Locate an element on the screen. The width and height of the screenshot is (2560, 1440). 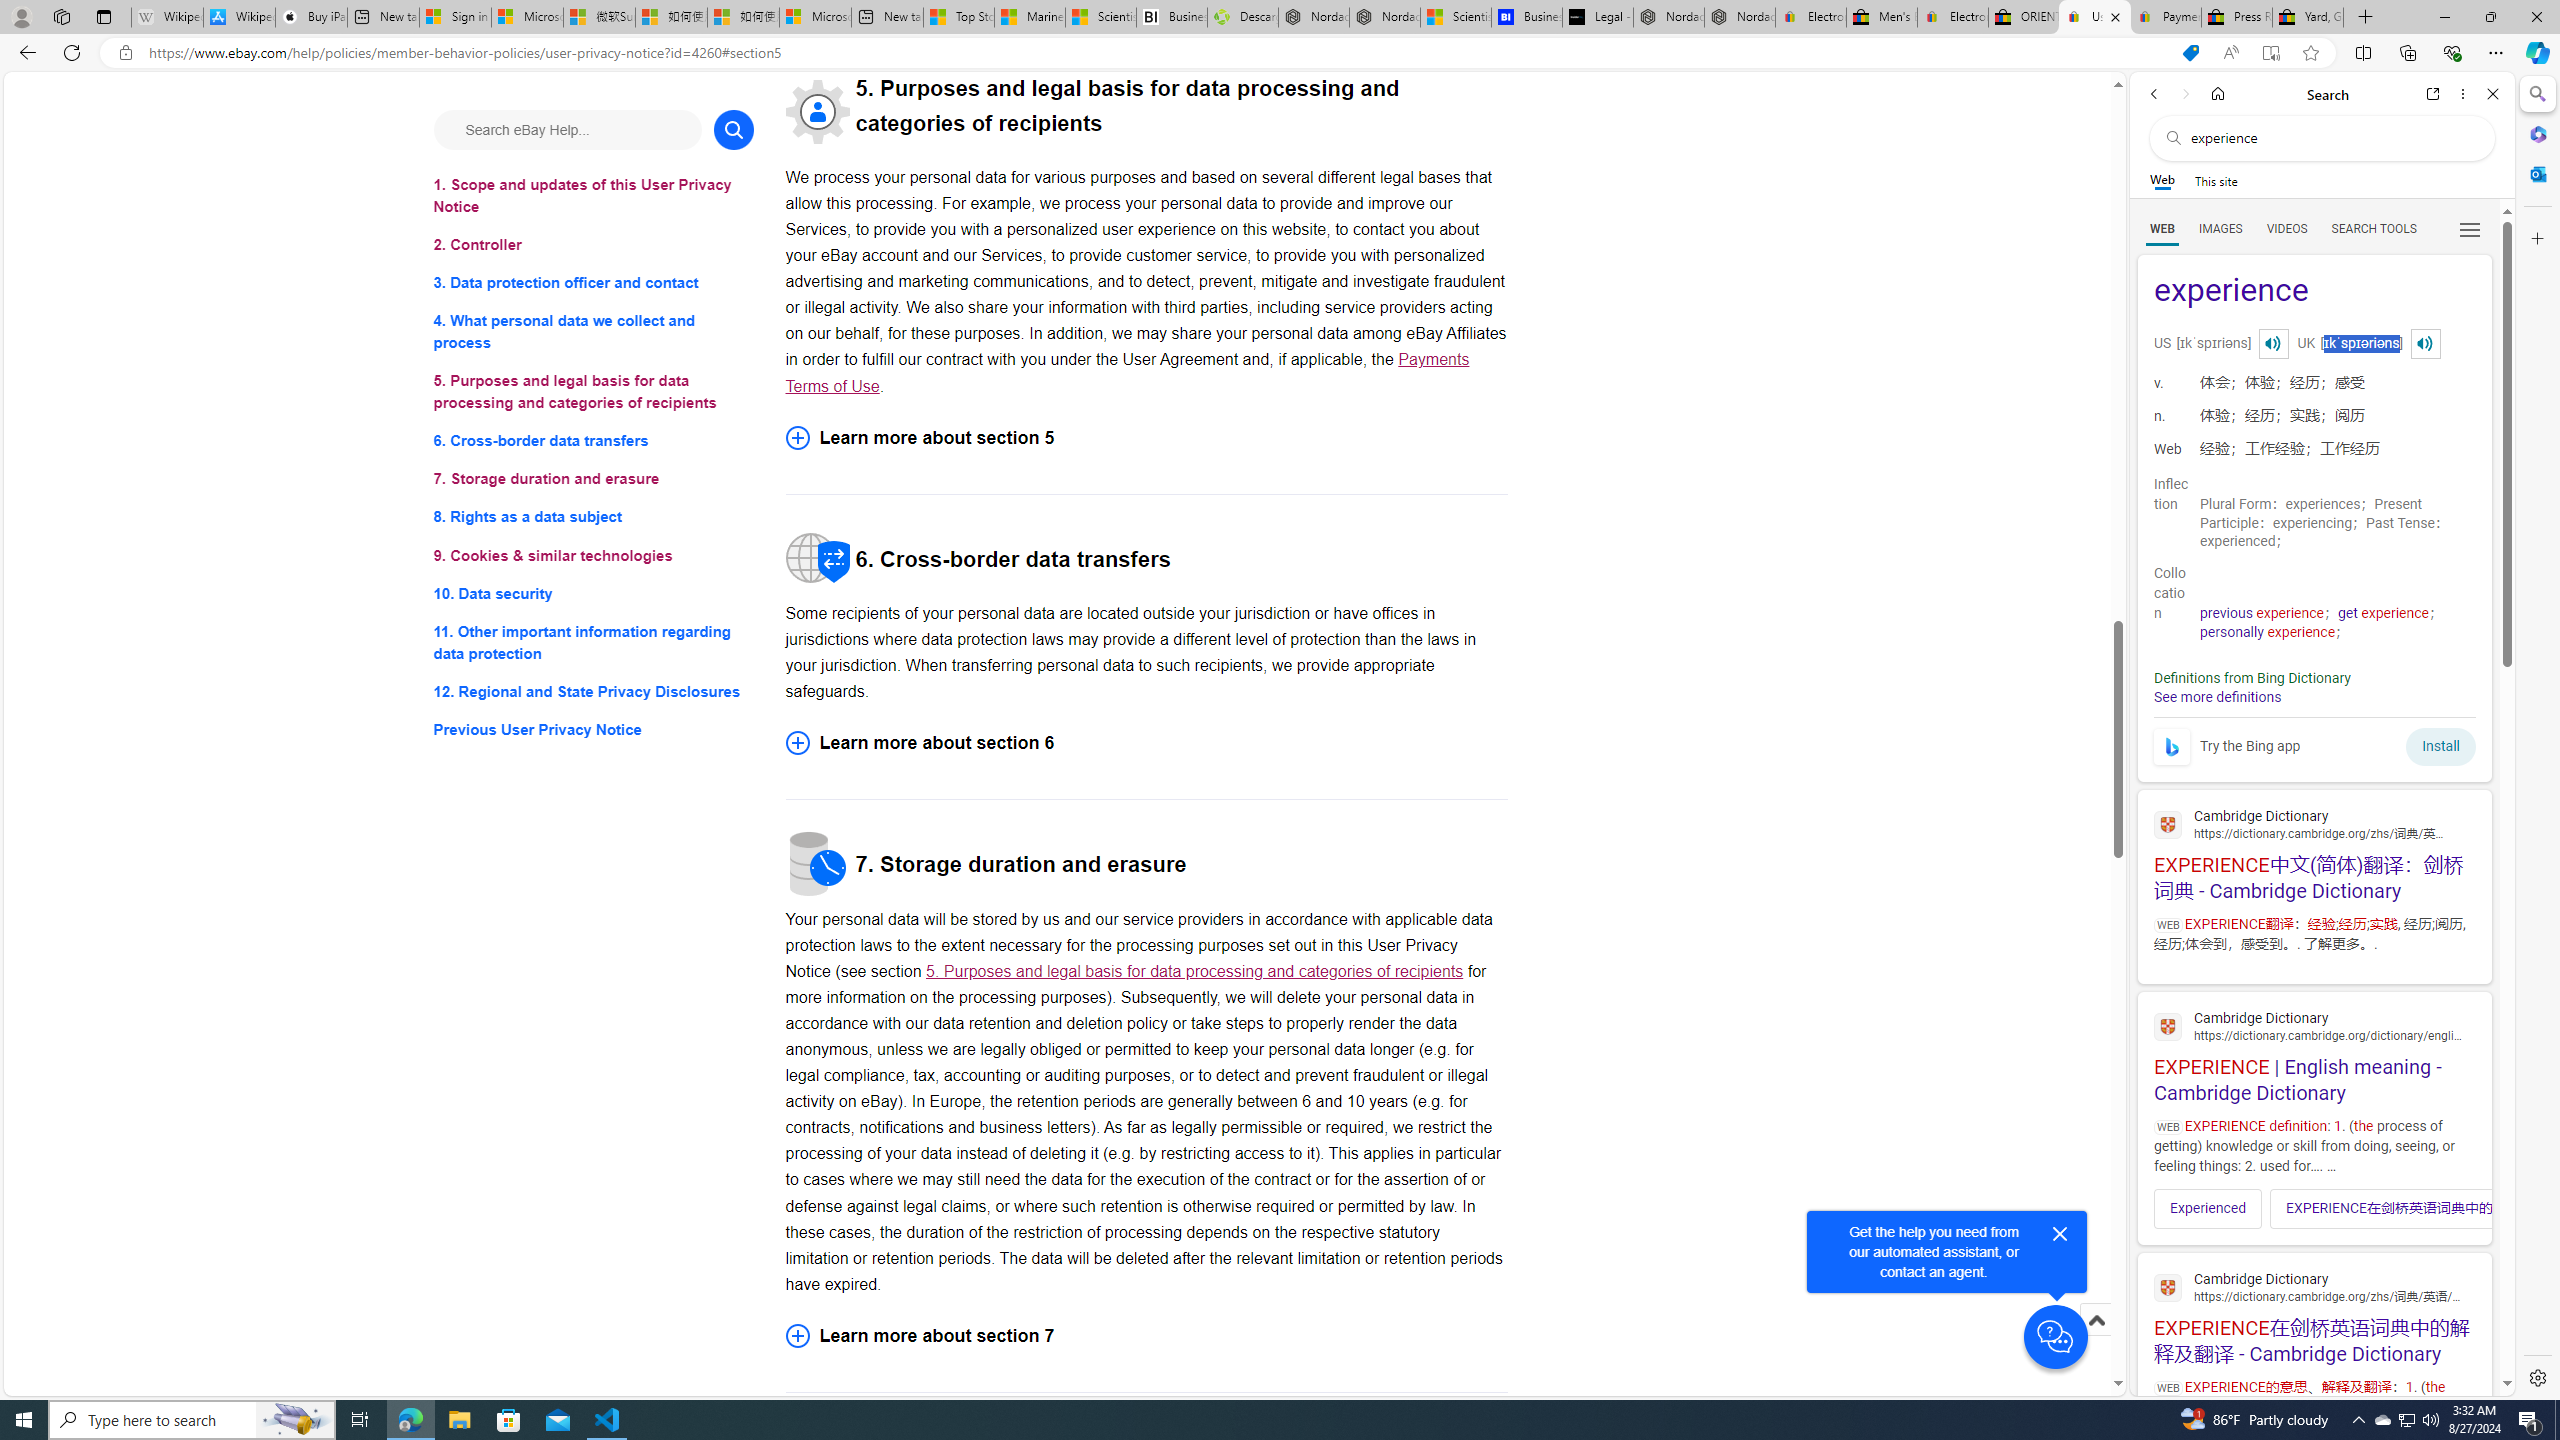
This site scope is located at coordinates (2215, 180).